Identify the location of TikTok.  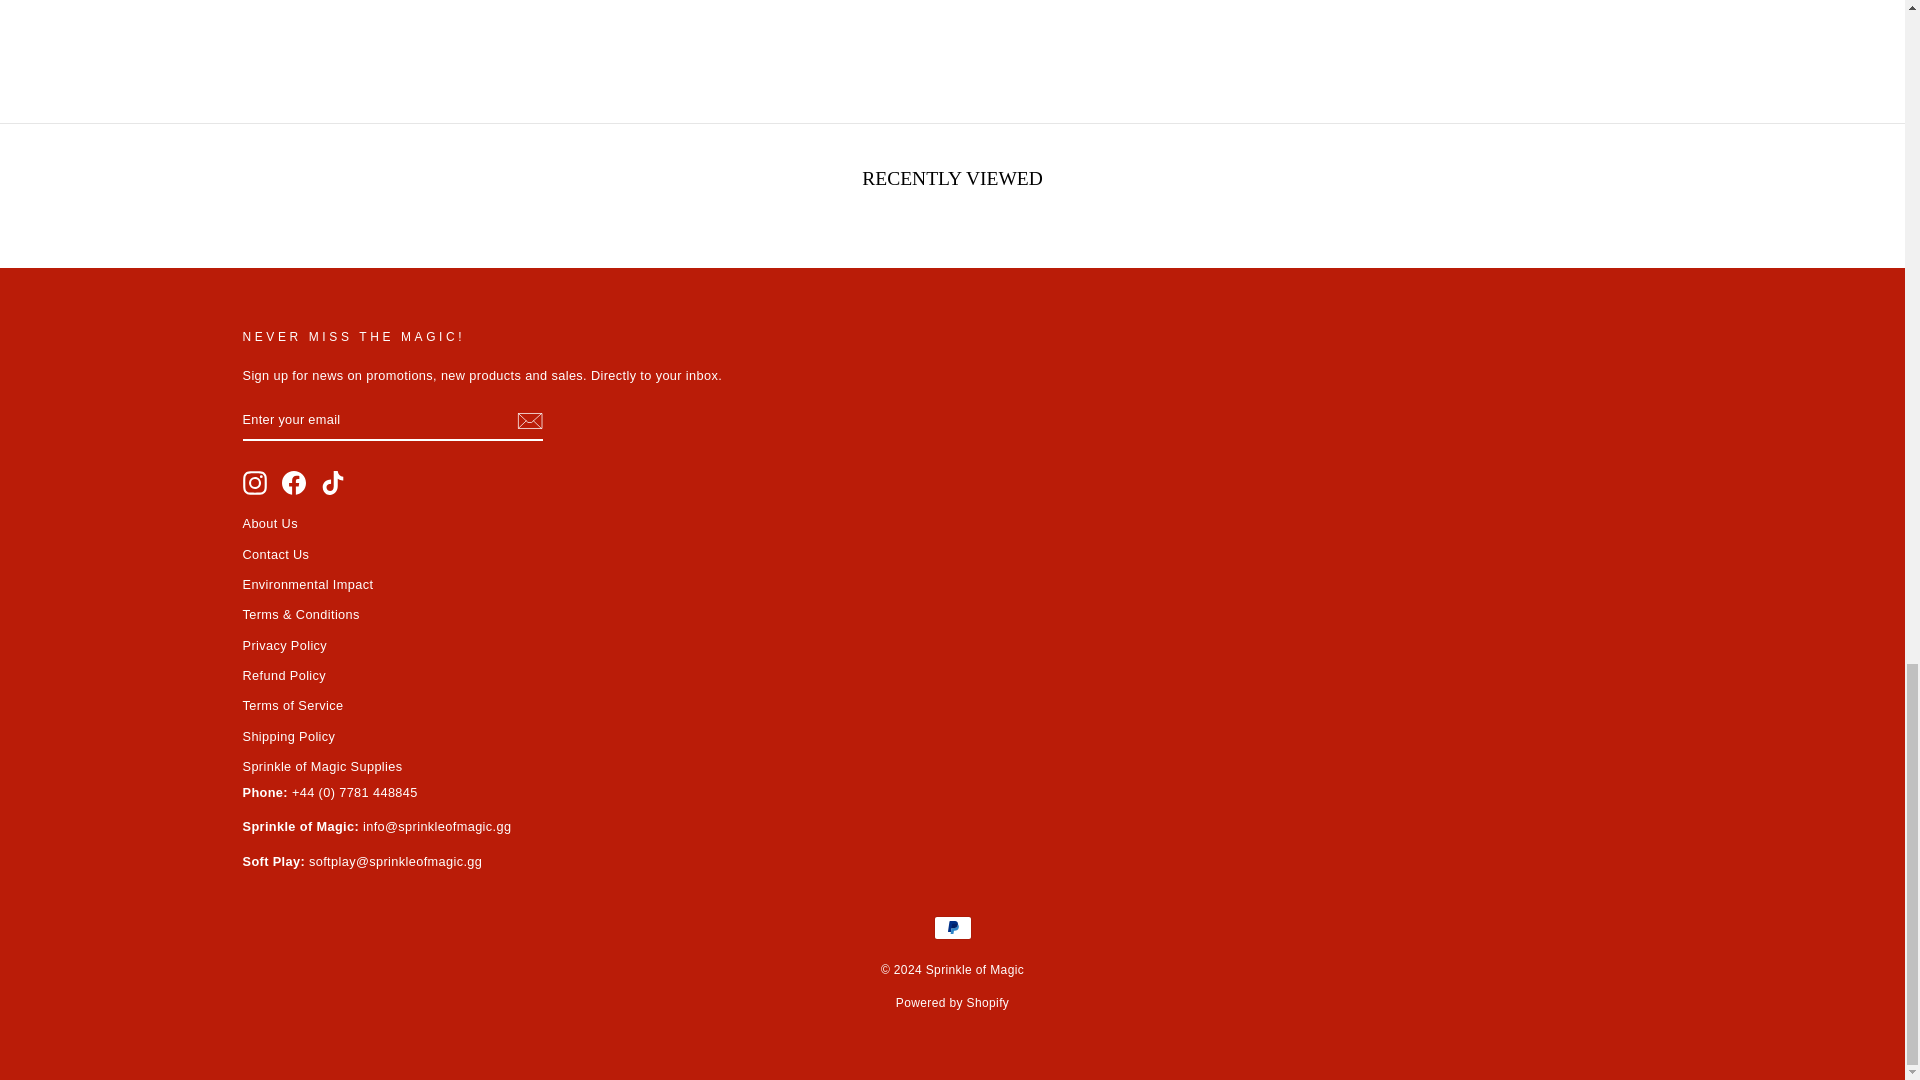
(332, 482).